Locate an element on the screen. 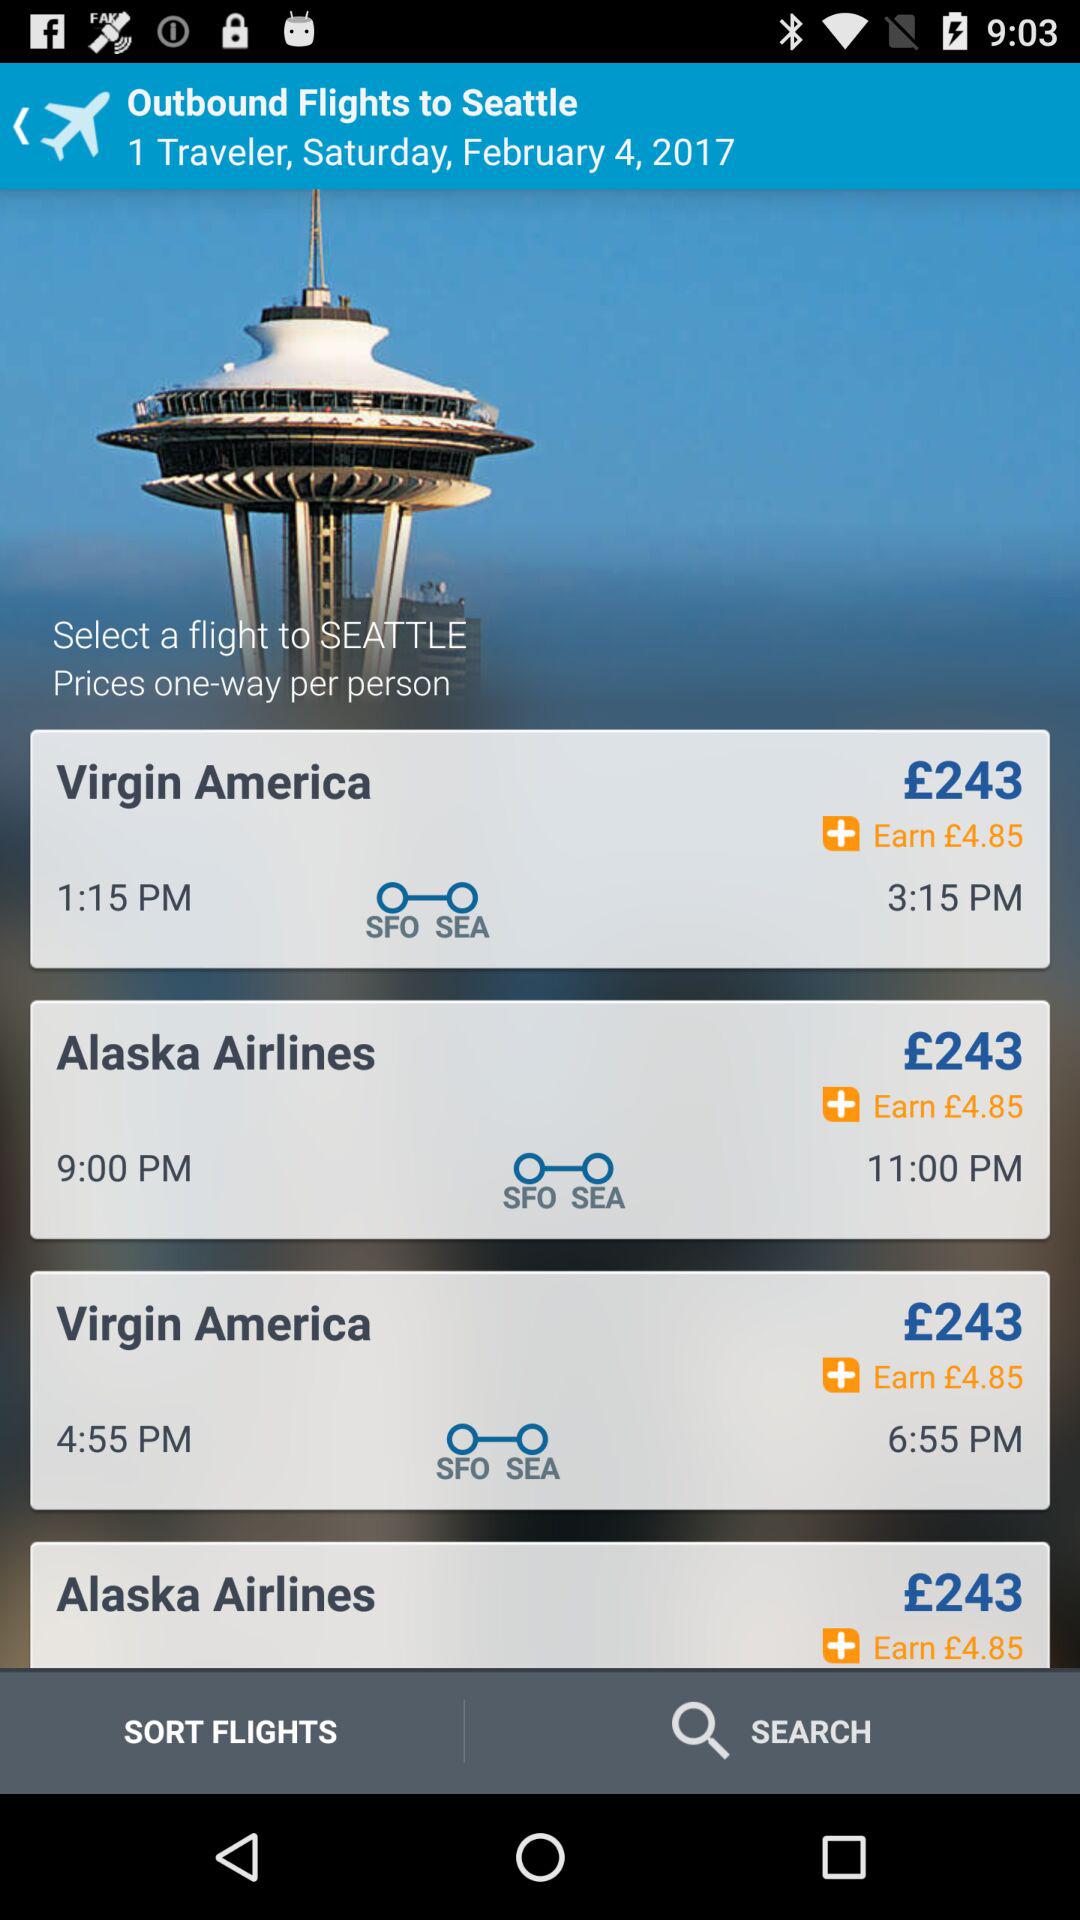 This screenshot has width=1080, height=1920. flip to the prices one way is located at coordinates (251, 682).